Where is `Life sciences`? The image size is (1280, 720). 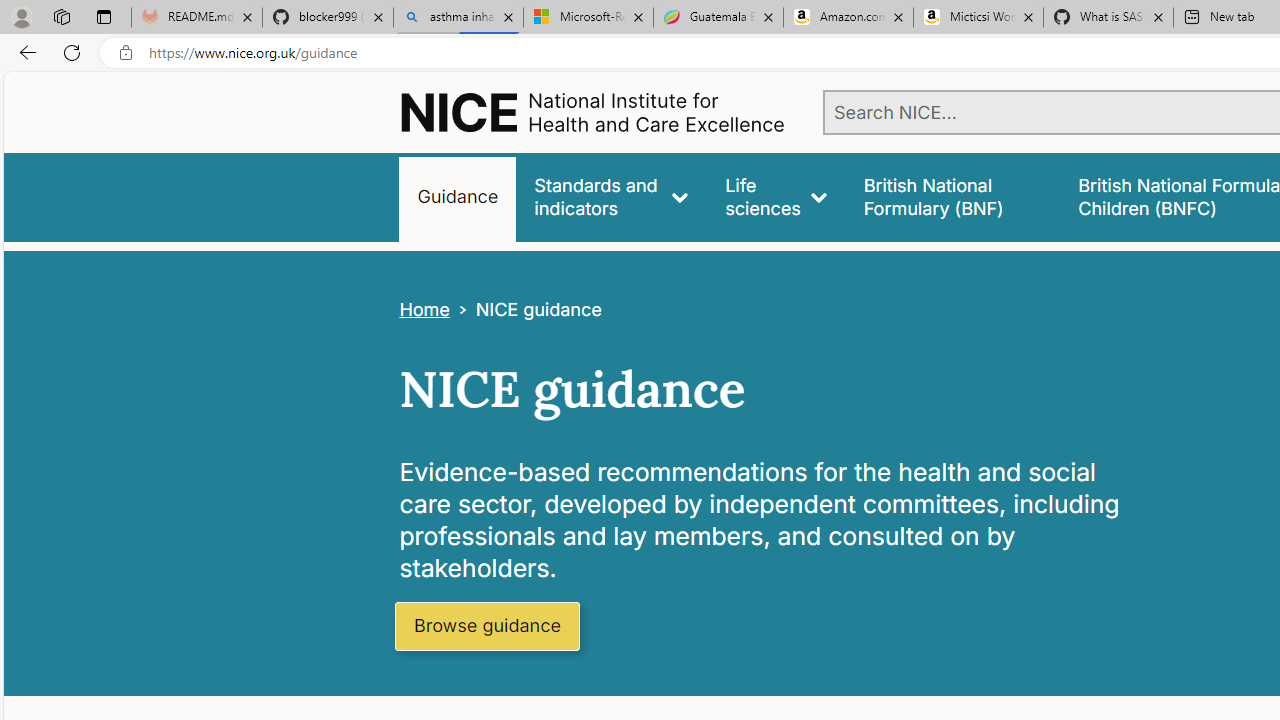 Life sciences is located at coordinates (776, 196).